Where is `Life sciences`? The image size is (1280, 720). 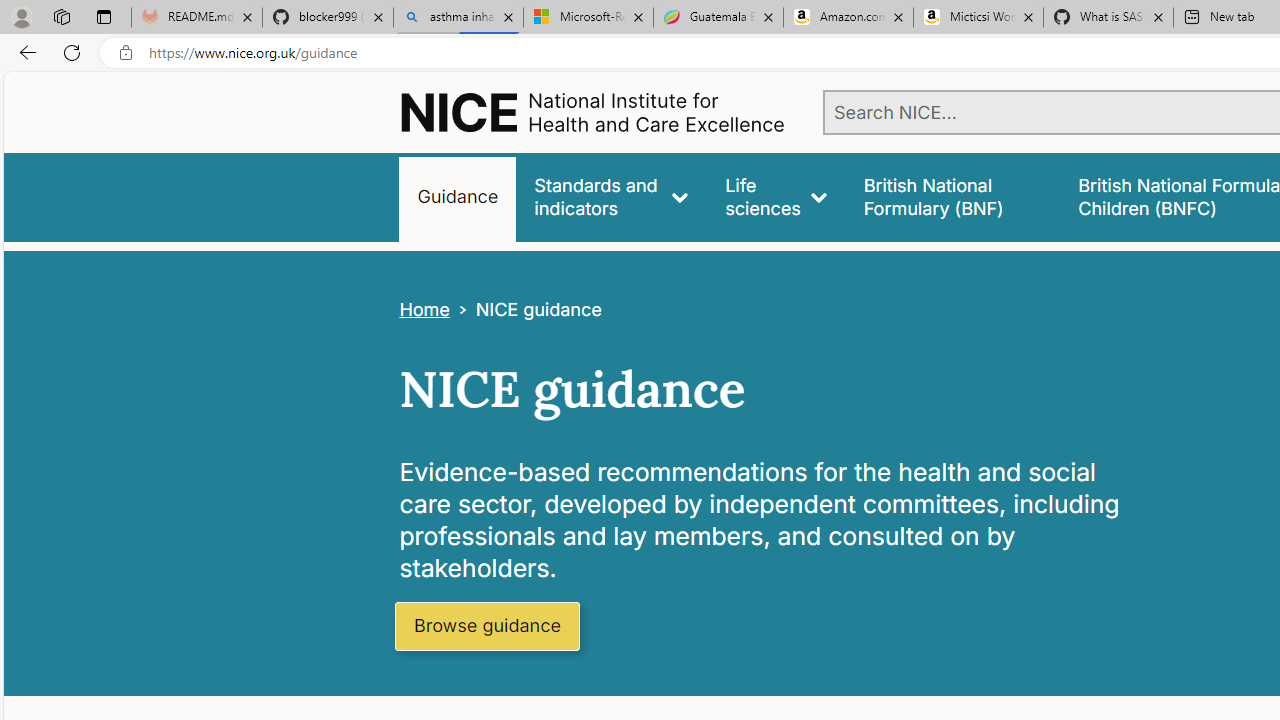 Life sciences is located at coordinates (776, 196).